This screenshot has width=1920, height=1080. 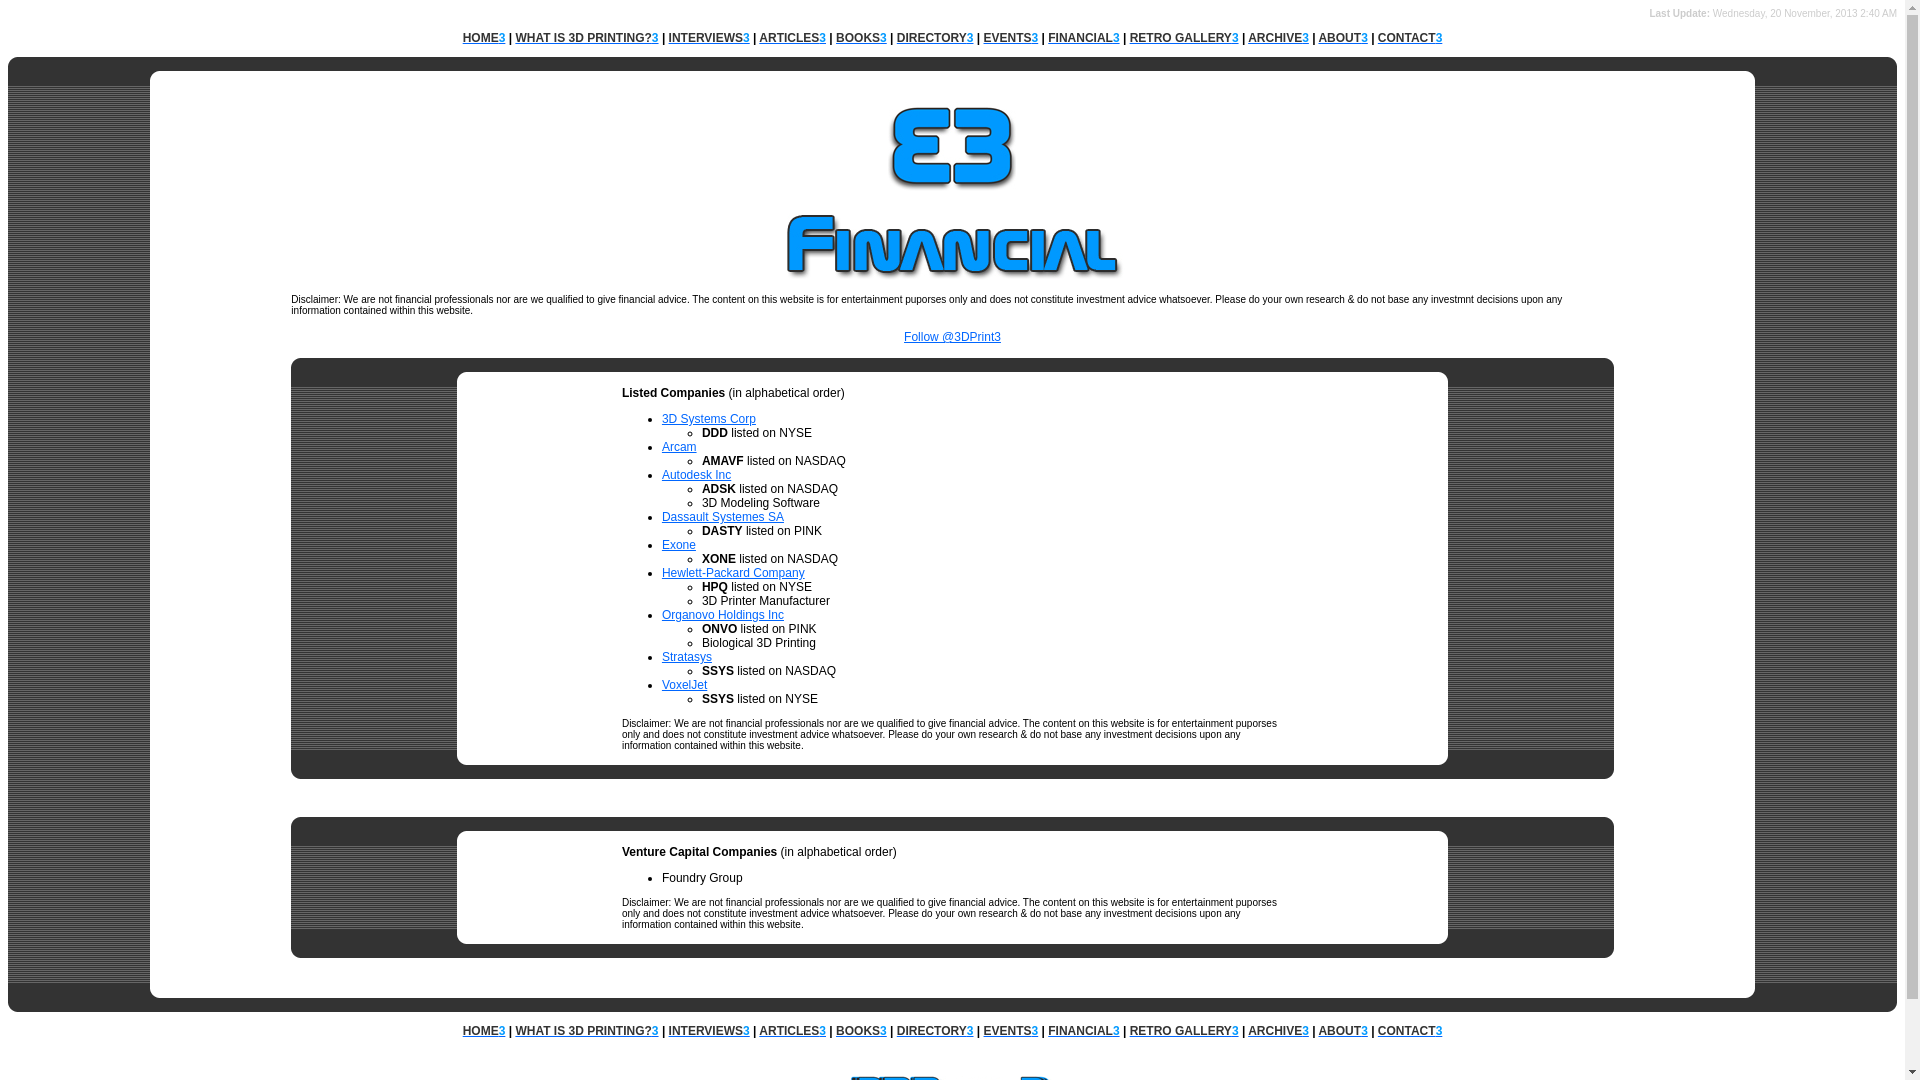 I want to click on ARTICLES3, so click(x=792, y=38).